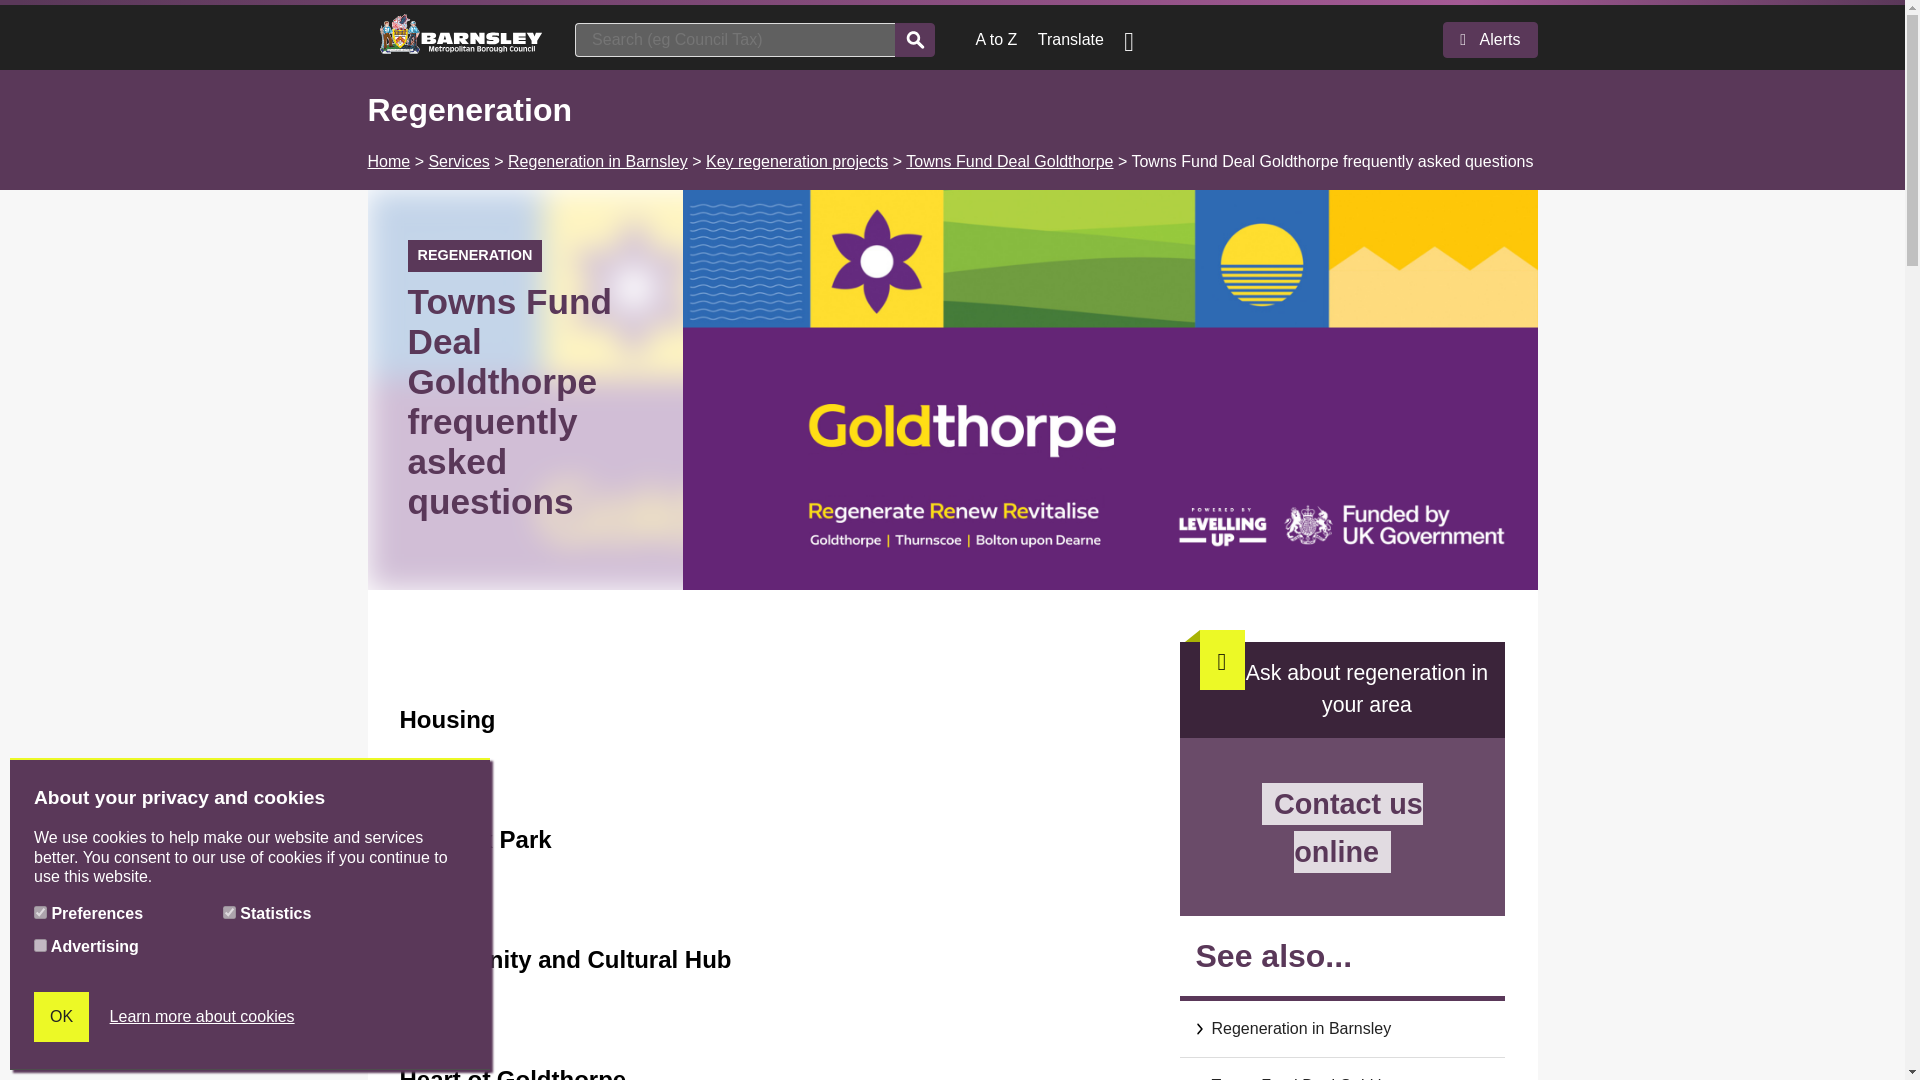 This screenshot has height=1080, width=1920. What do you see at coordinates (1071, 39) in the screenshot?
I see `Translate` at bounding box center [1071, 39].